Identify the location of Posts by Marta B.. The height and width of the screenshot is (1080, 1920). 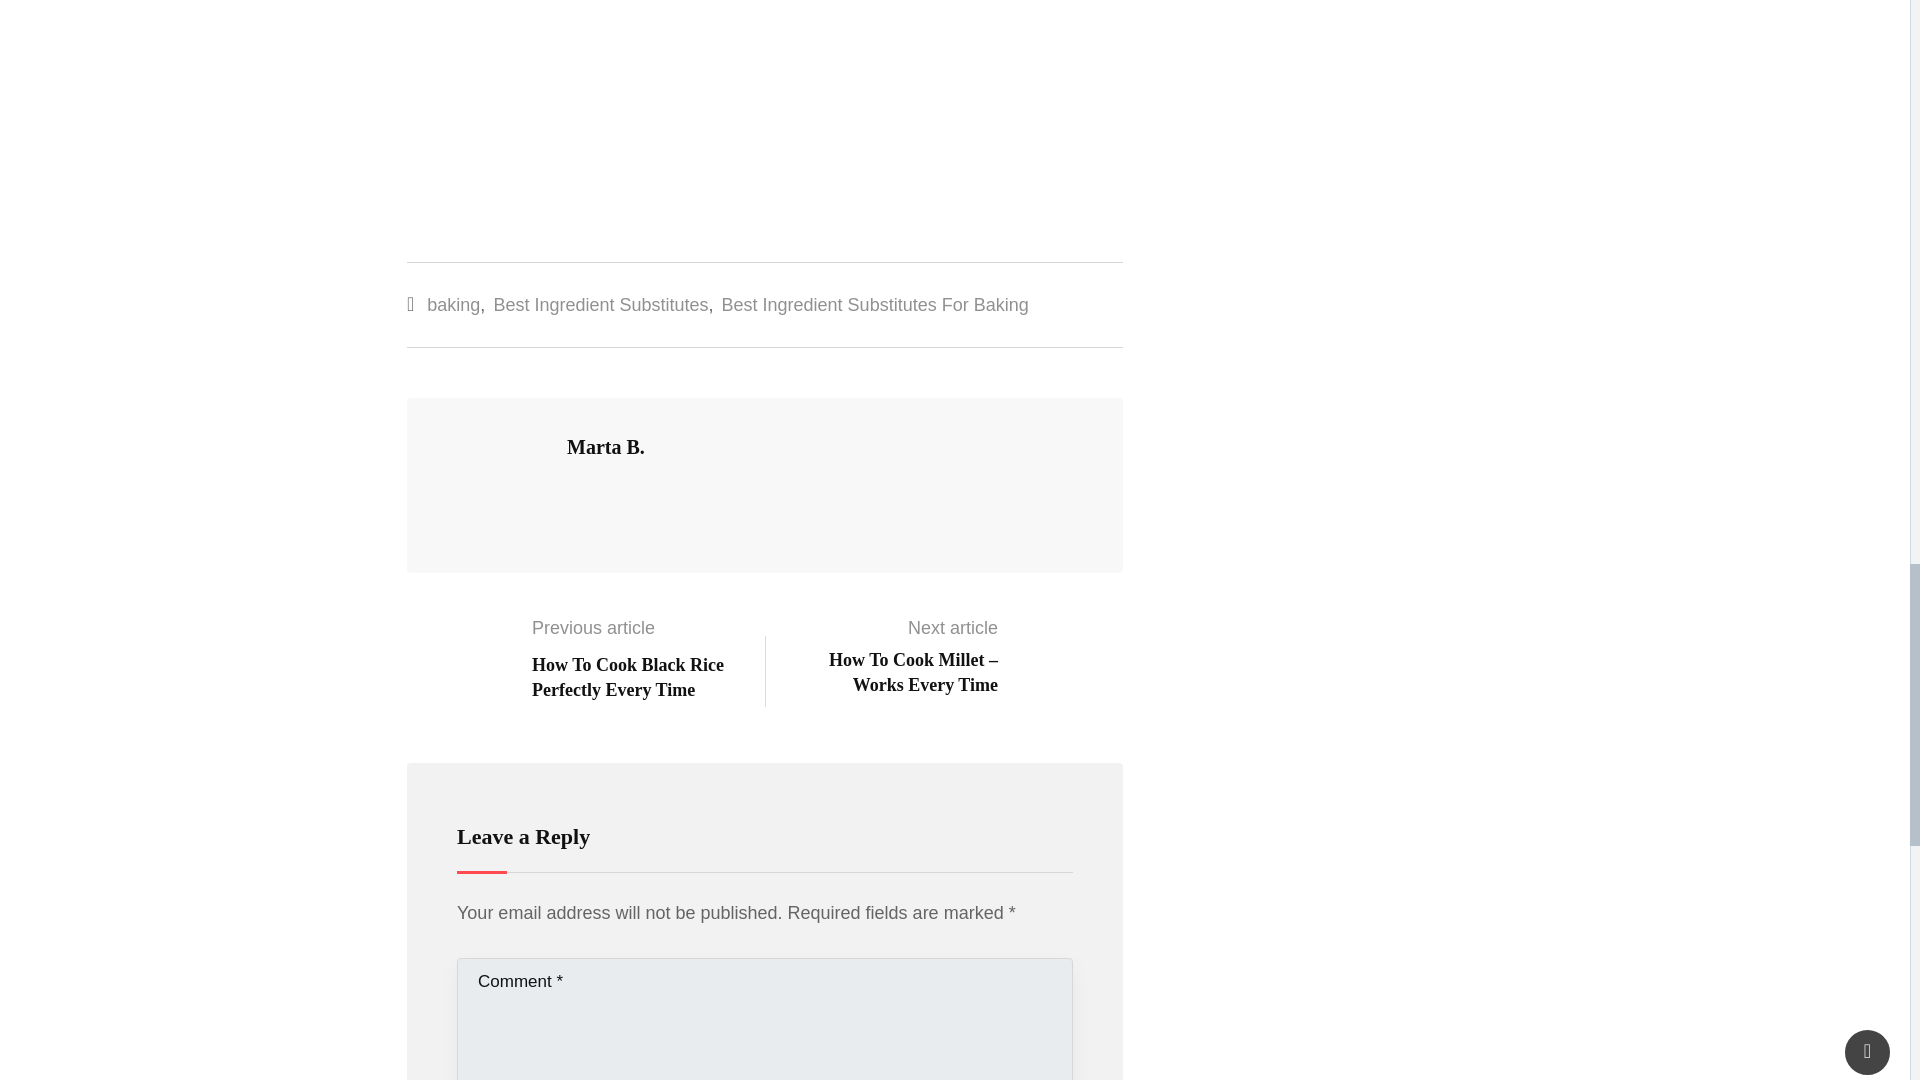
(606, 446).